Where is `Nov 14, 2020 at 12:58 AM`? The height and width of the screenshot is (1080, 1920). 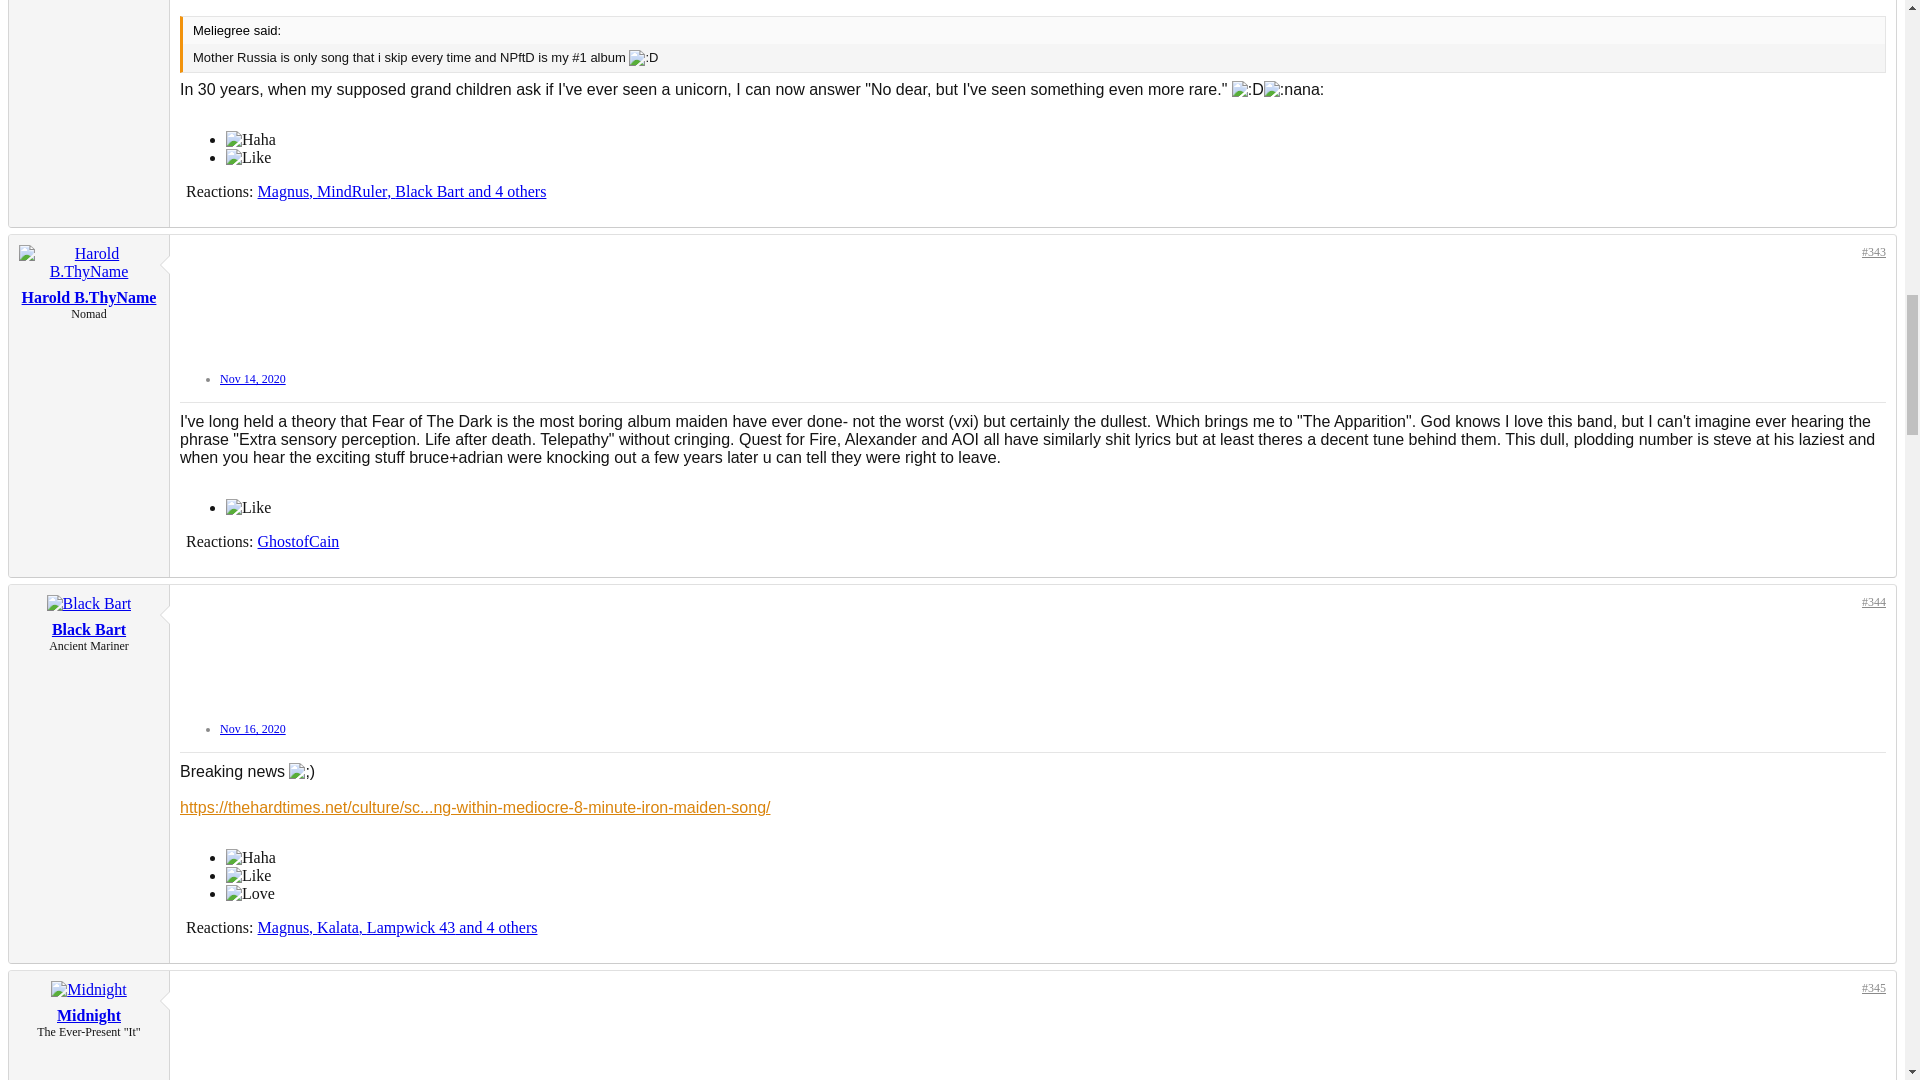
Nov 14, 2020 at 12:58 AM is located at coordinates (253, 378).